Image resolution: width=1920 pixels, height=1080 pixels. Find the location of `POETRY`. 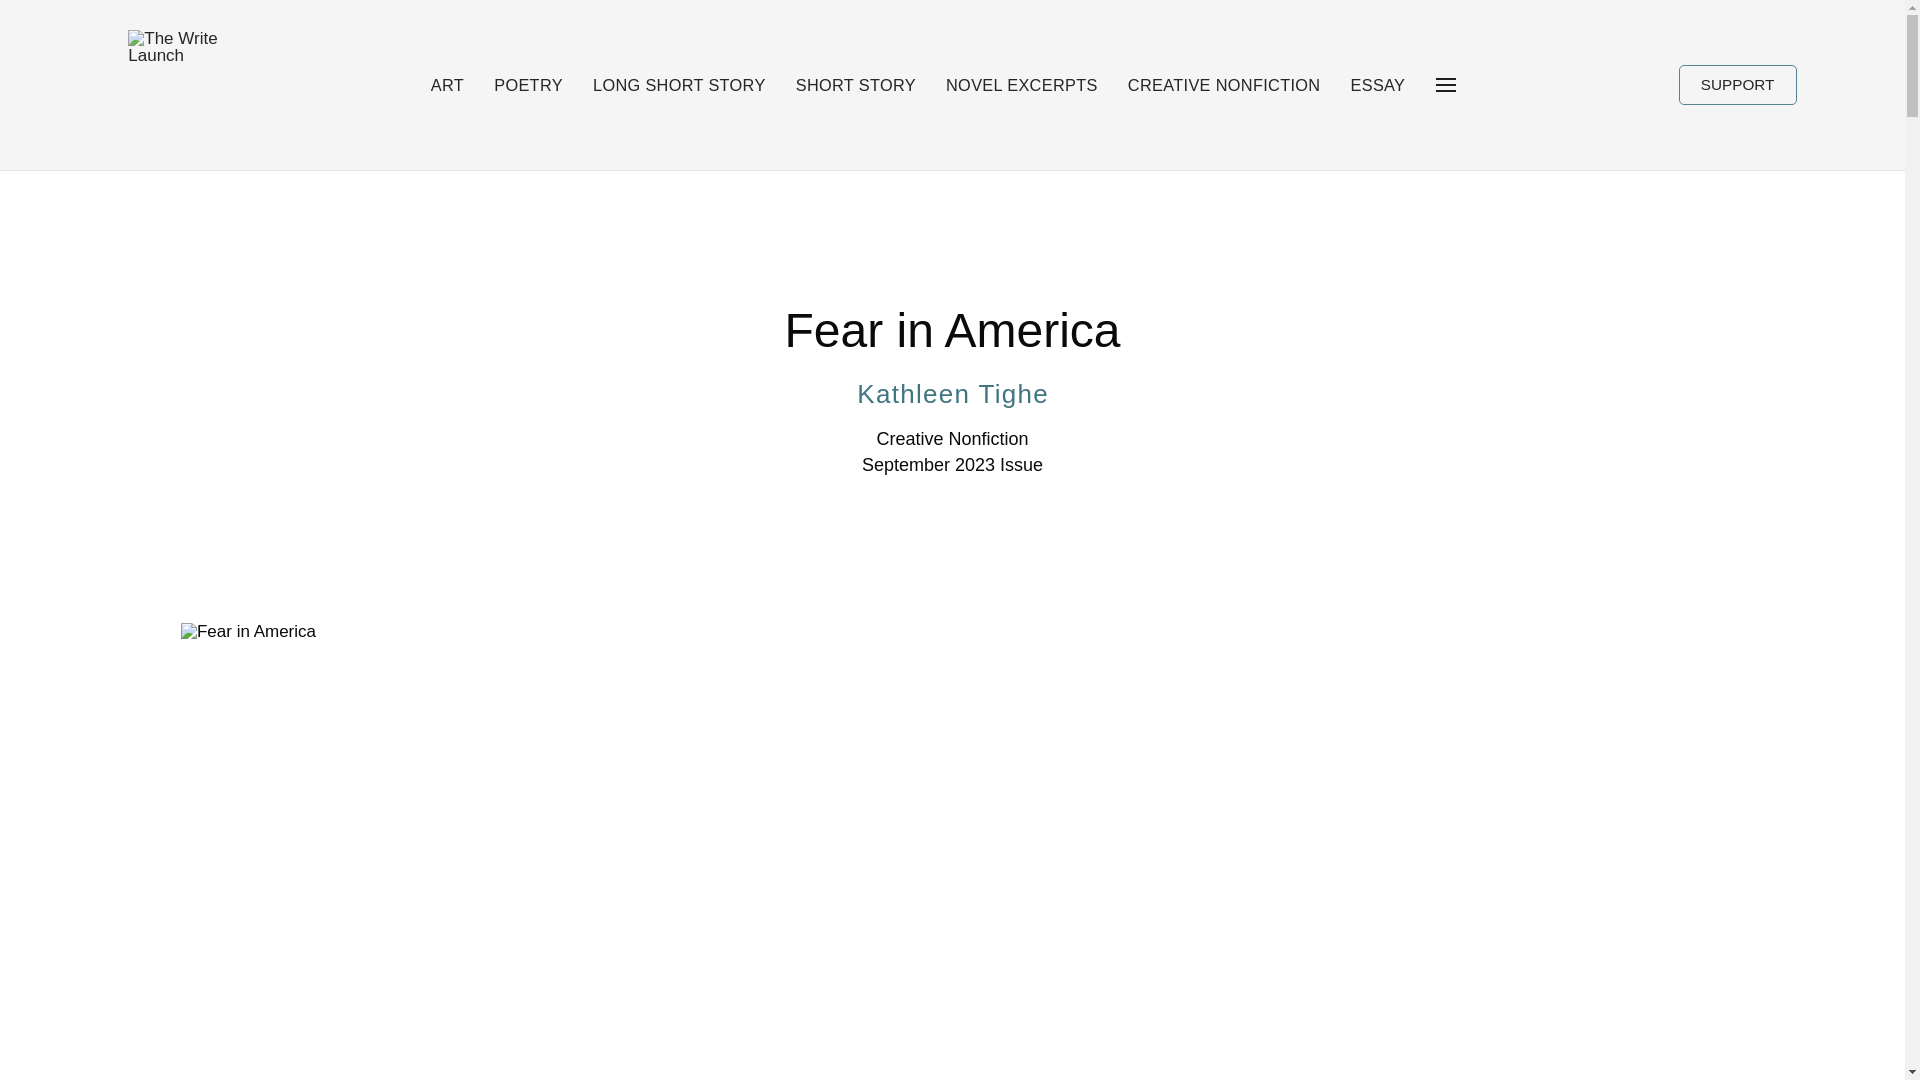

POETRY is located at coordinates (528, 85).